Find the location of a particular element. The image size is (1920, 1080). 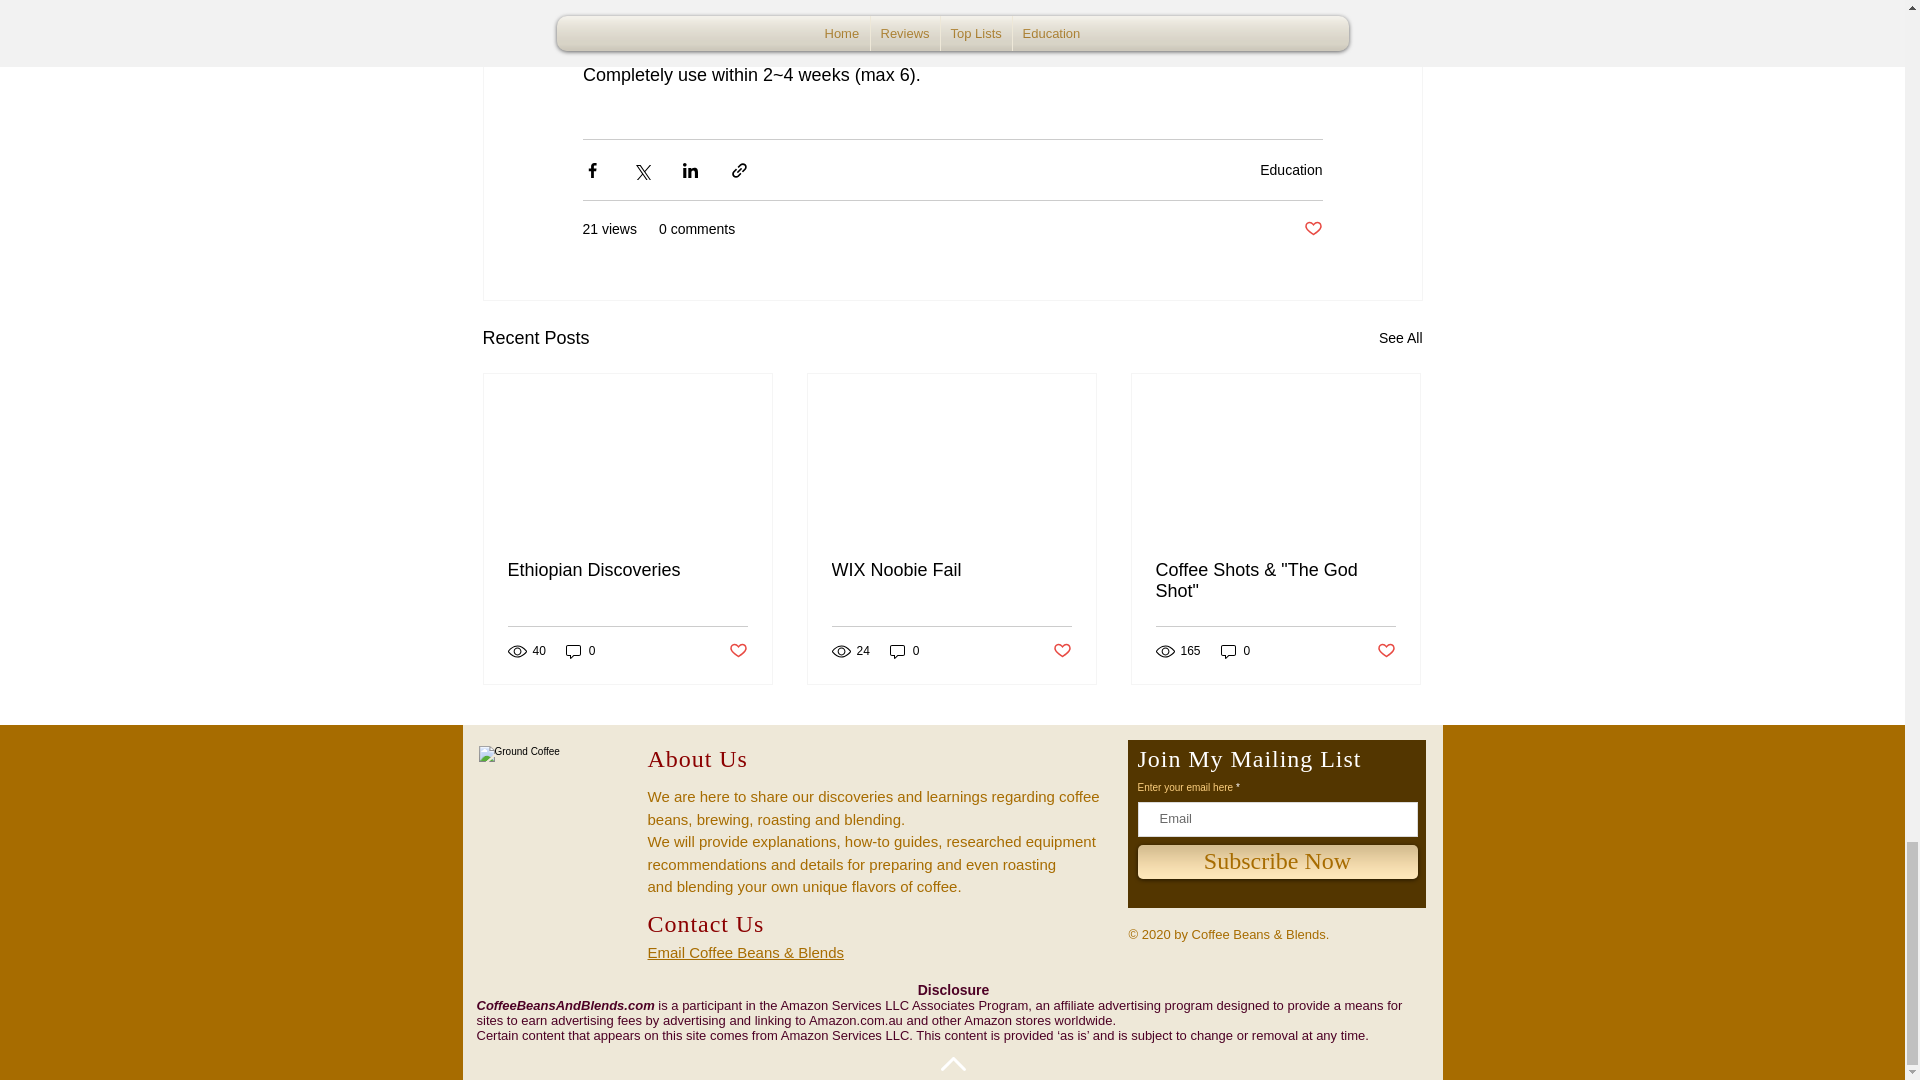

Education is located at coordinates (1290, 170).